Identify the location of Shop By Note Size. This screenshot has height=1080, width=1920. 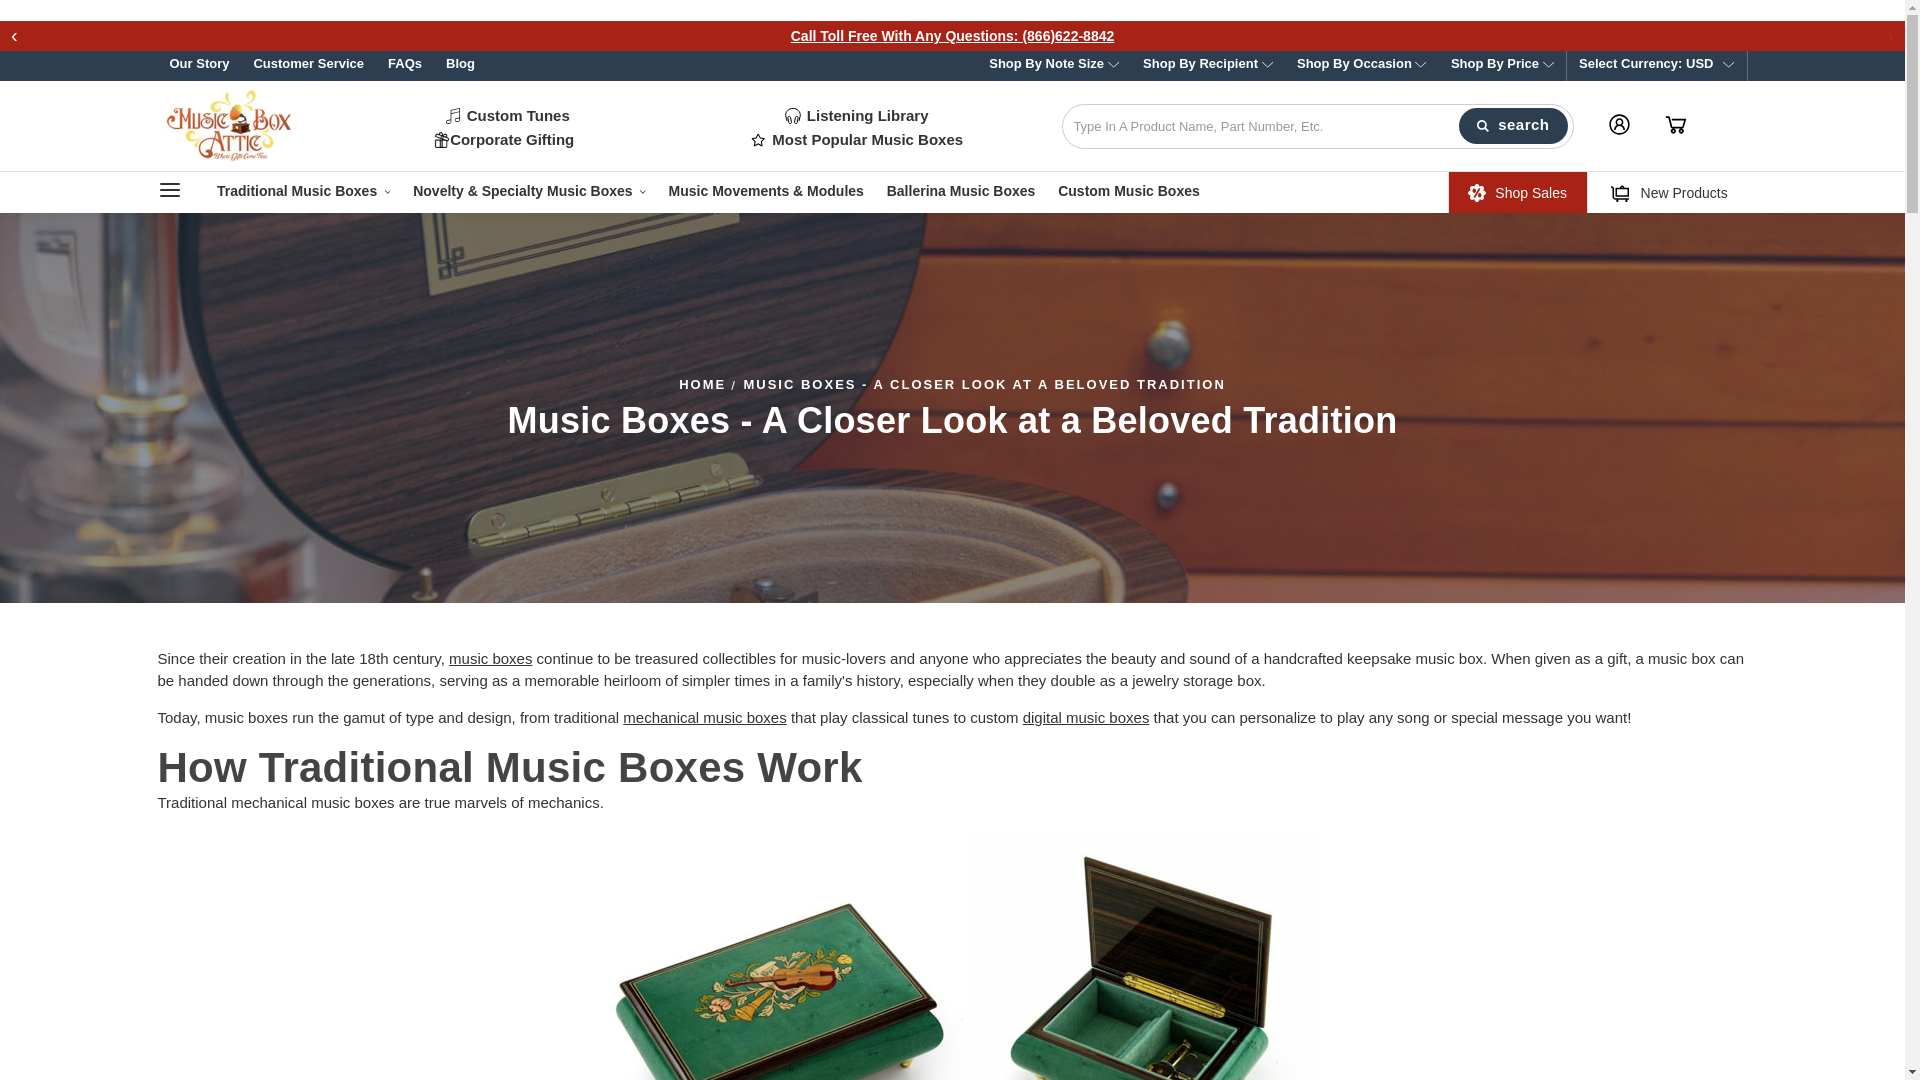
(1054, 66).